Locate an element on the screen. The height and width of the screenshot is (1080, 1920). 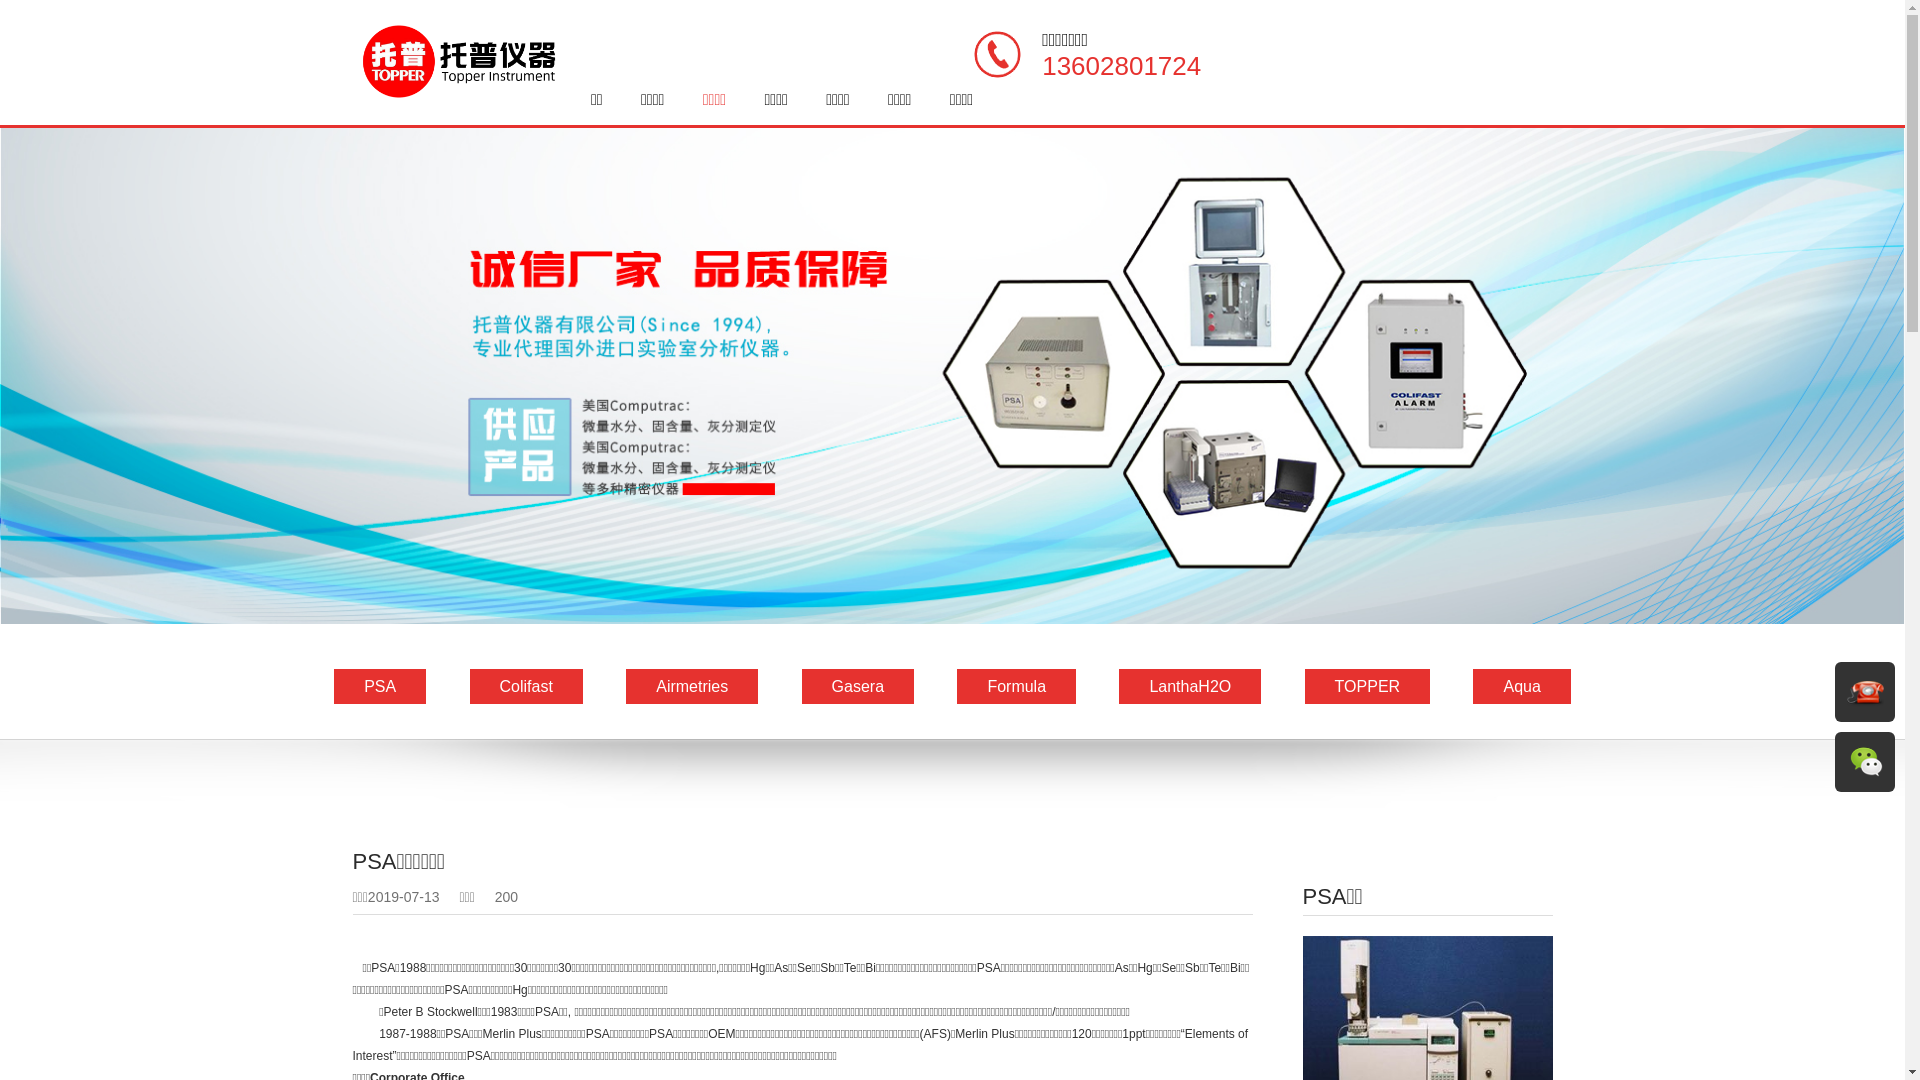
LanthaH2O is located at coordinates (1190, 686).